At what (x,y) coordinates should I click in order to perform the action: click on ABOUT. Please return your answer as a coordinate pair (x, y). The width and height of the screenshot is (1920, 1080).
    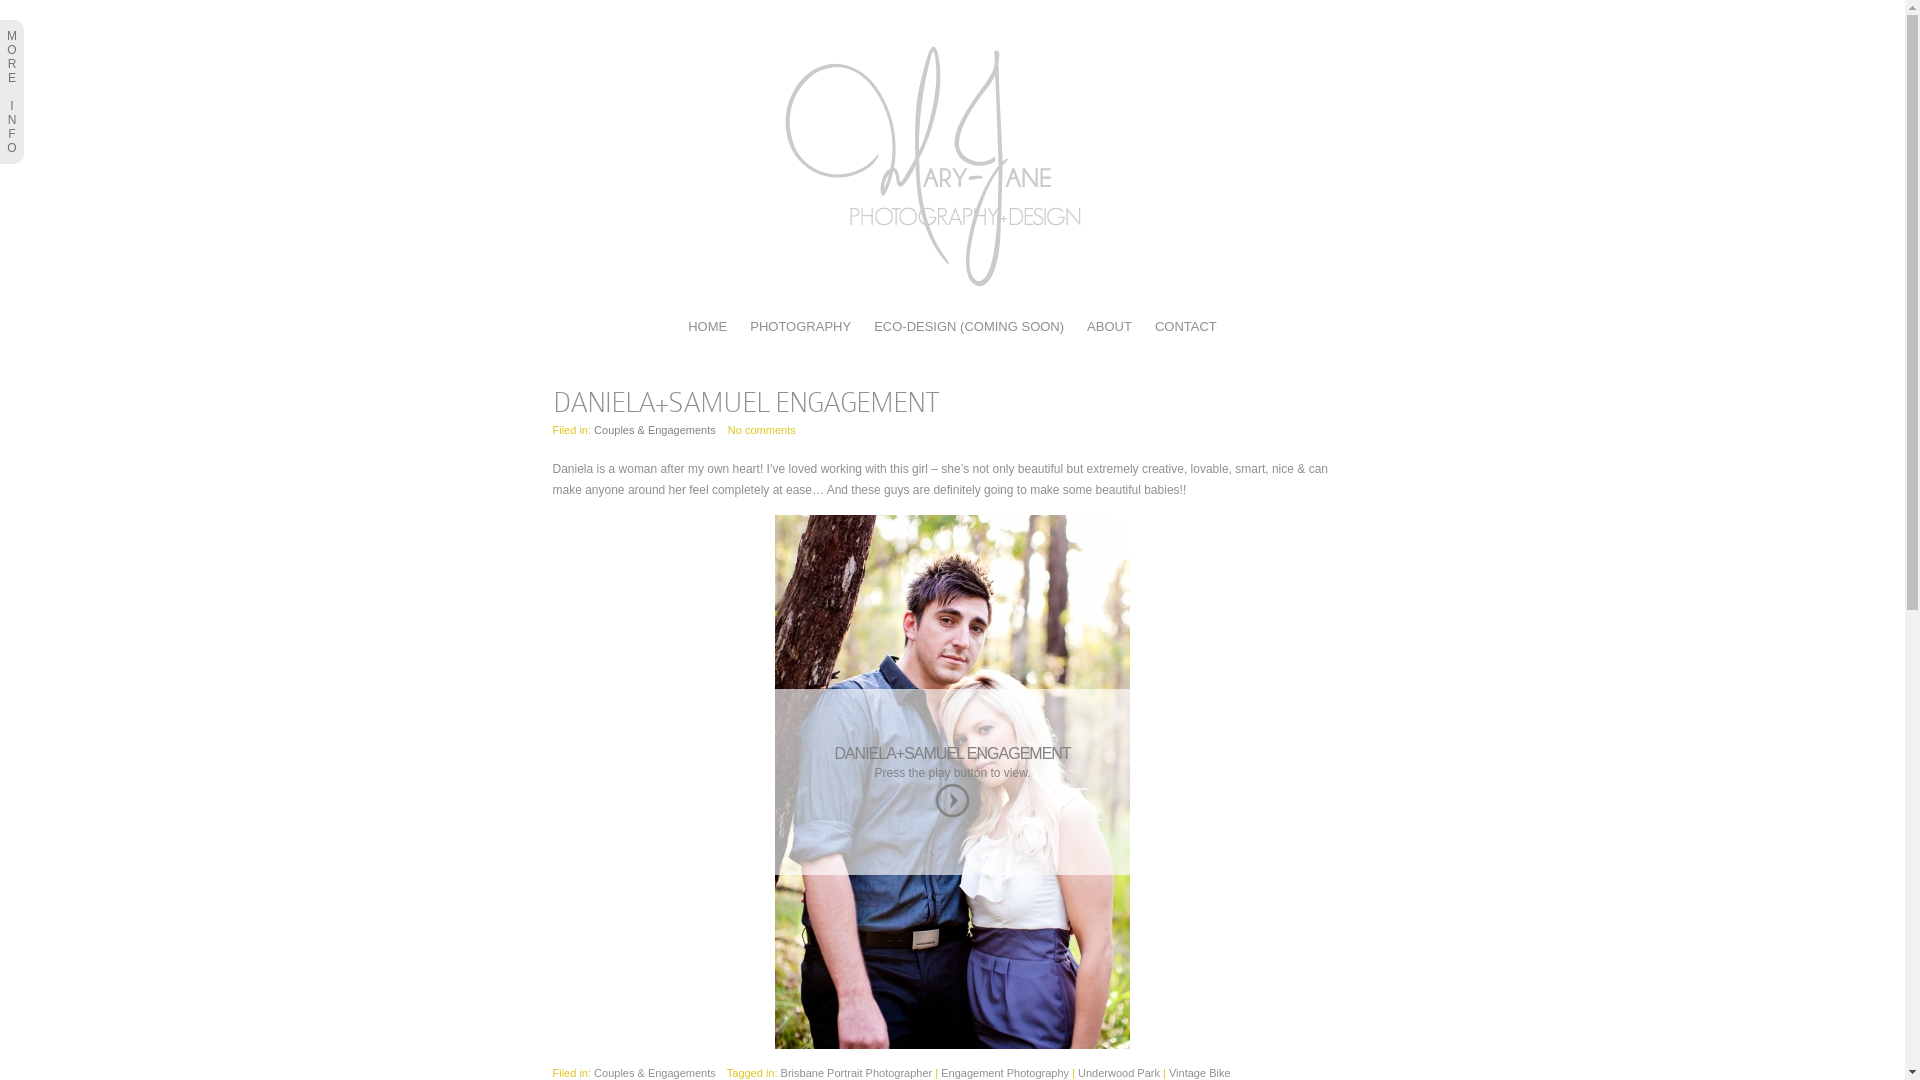
    Looking at the image, I should click on (1110, 326).